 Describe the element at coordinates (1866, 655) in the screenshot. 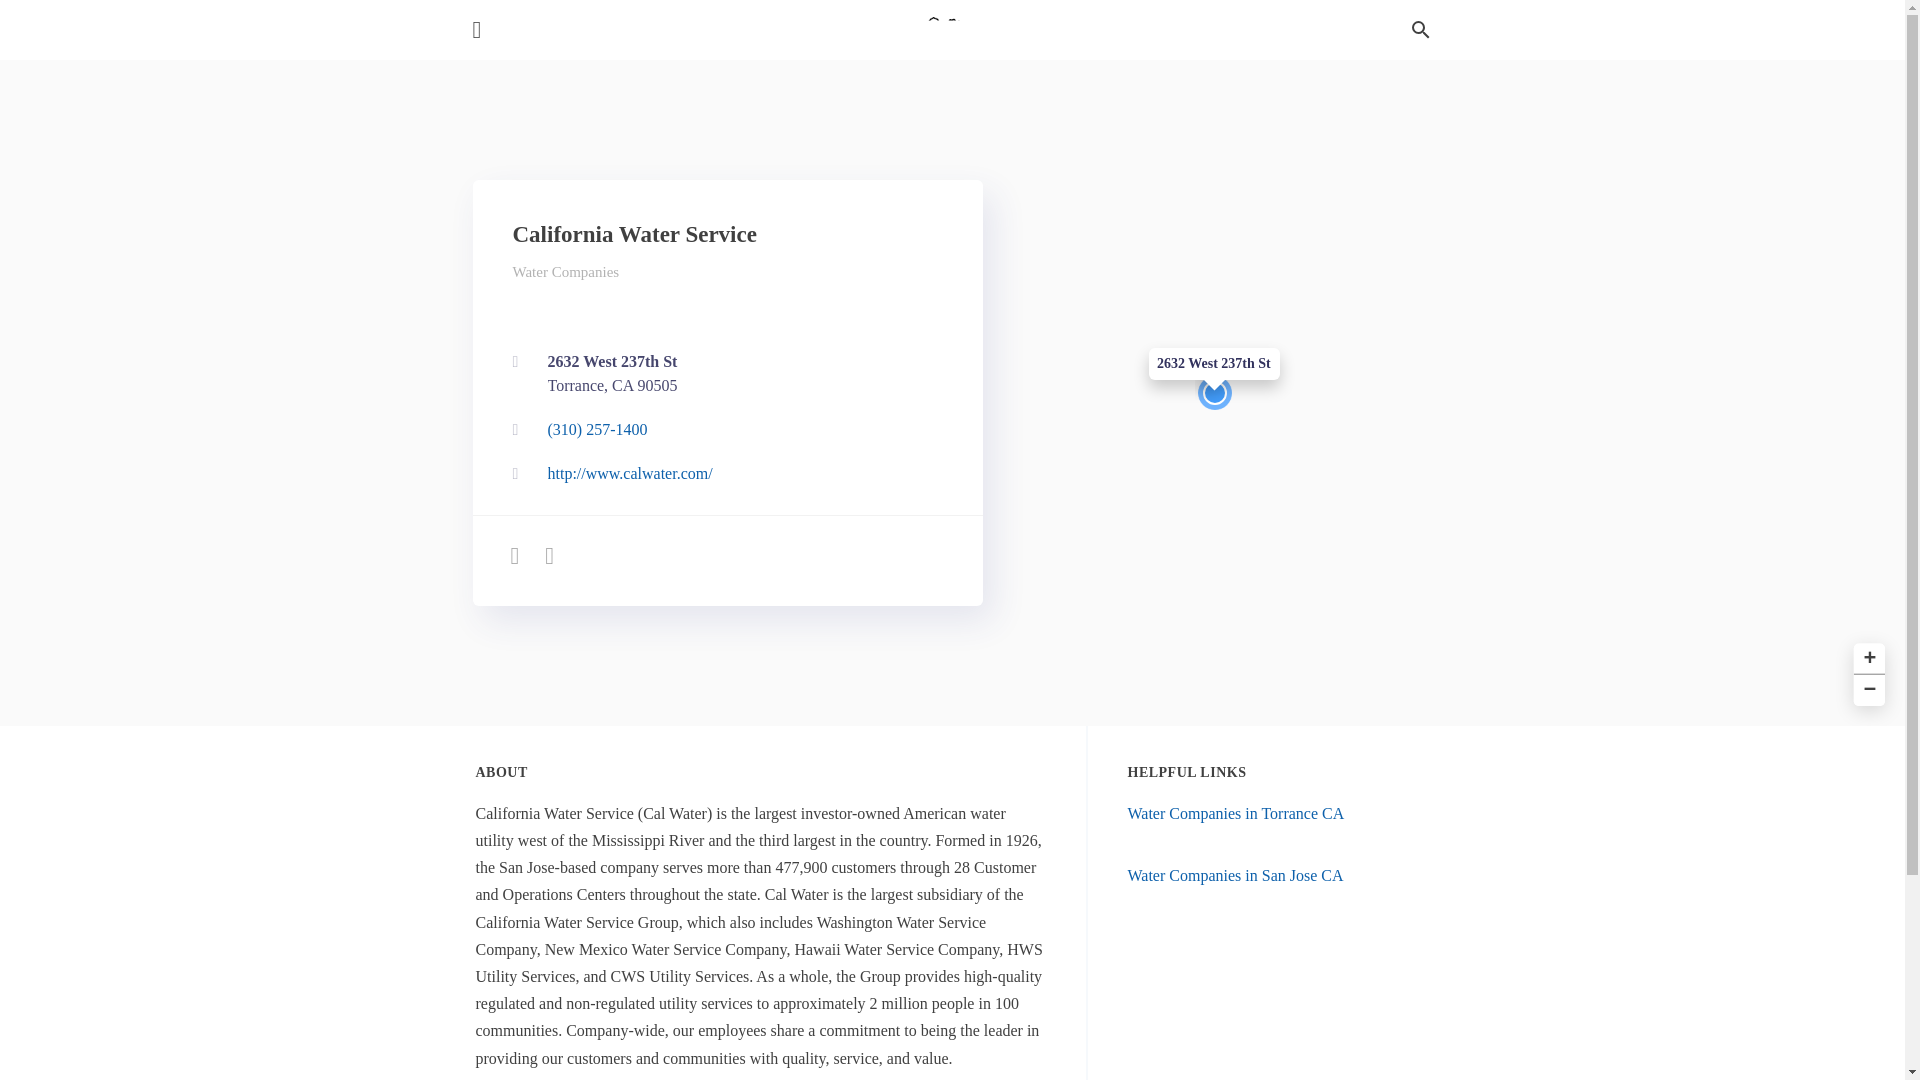

I see `Zoom in` at that location.